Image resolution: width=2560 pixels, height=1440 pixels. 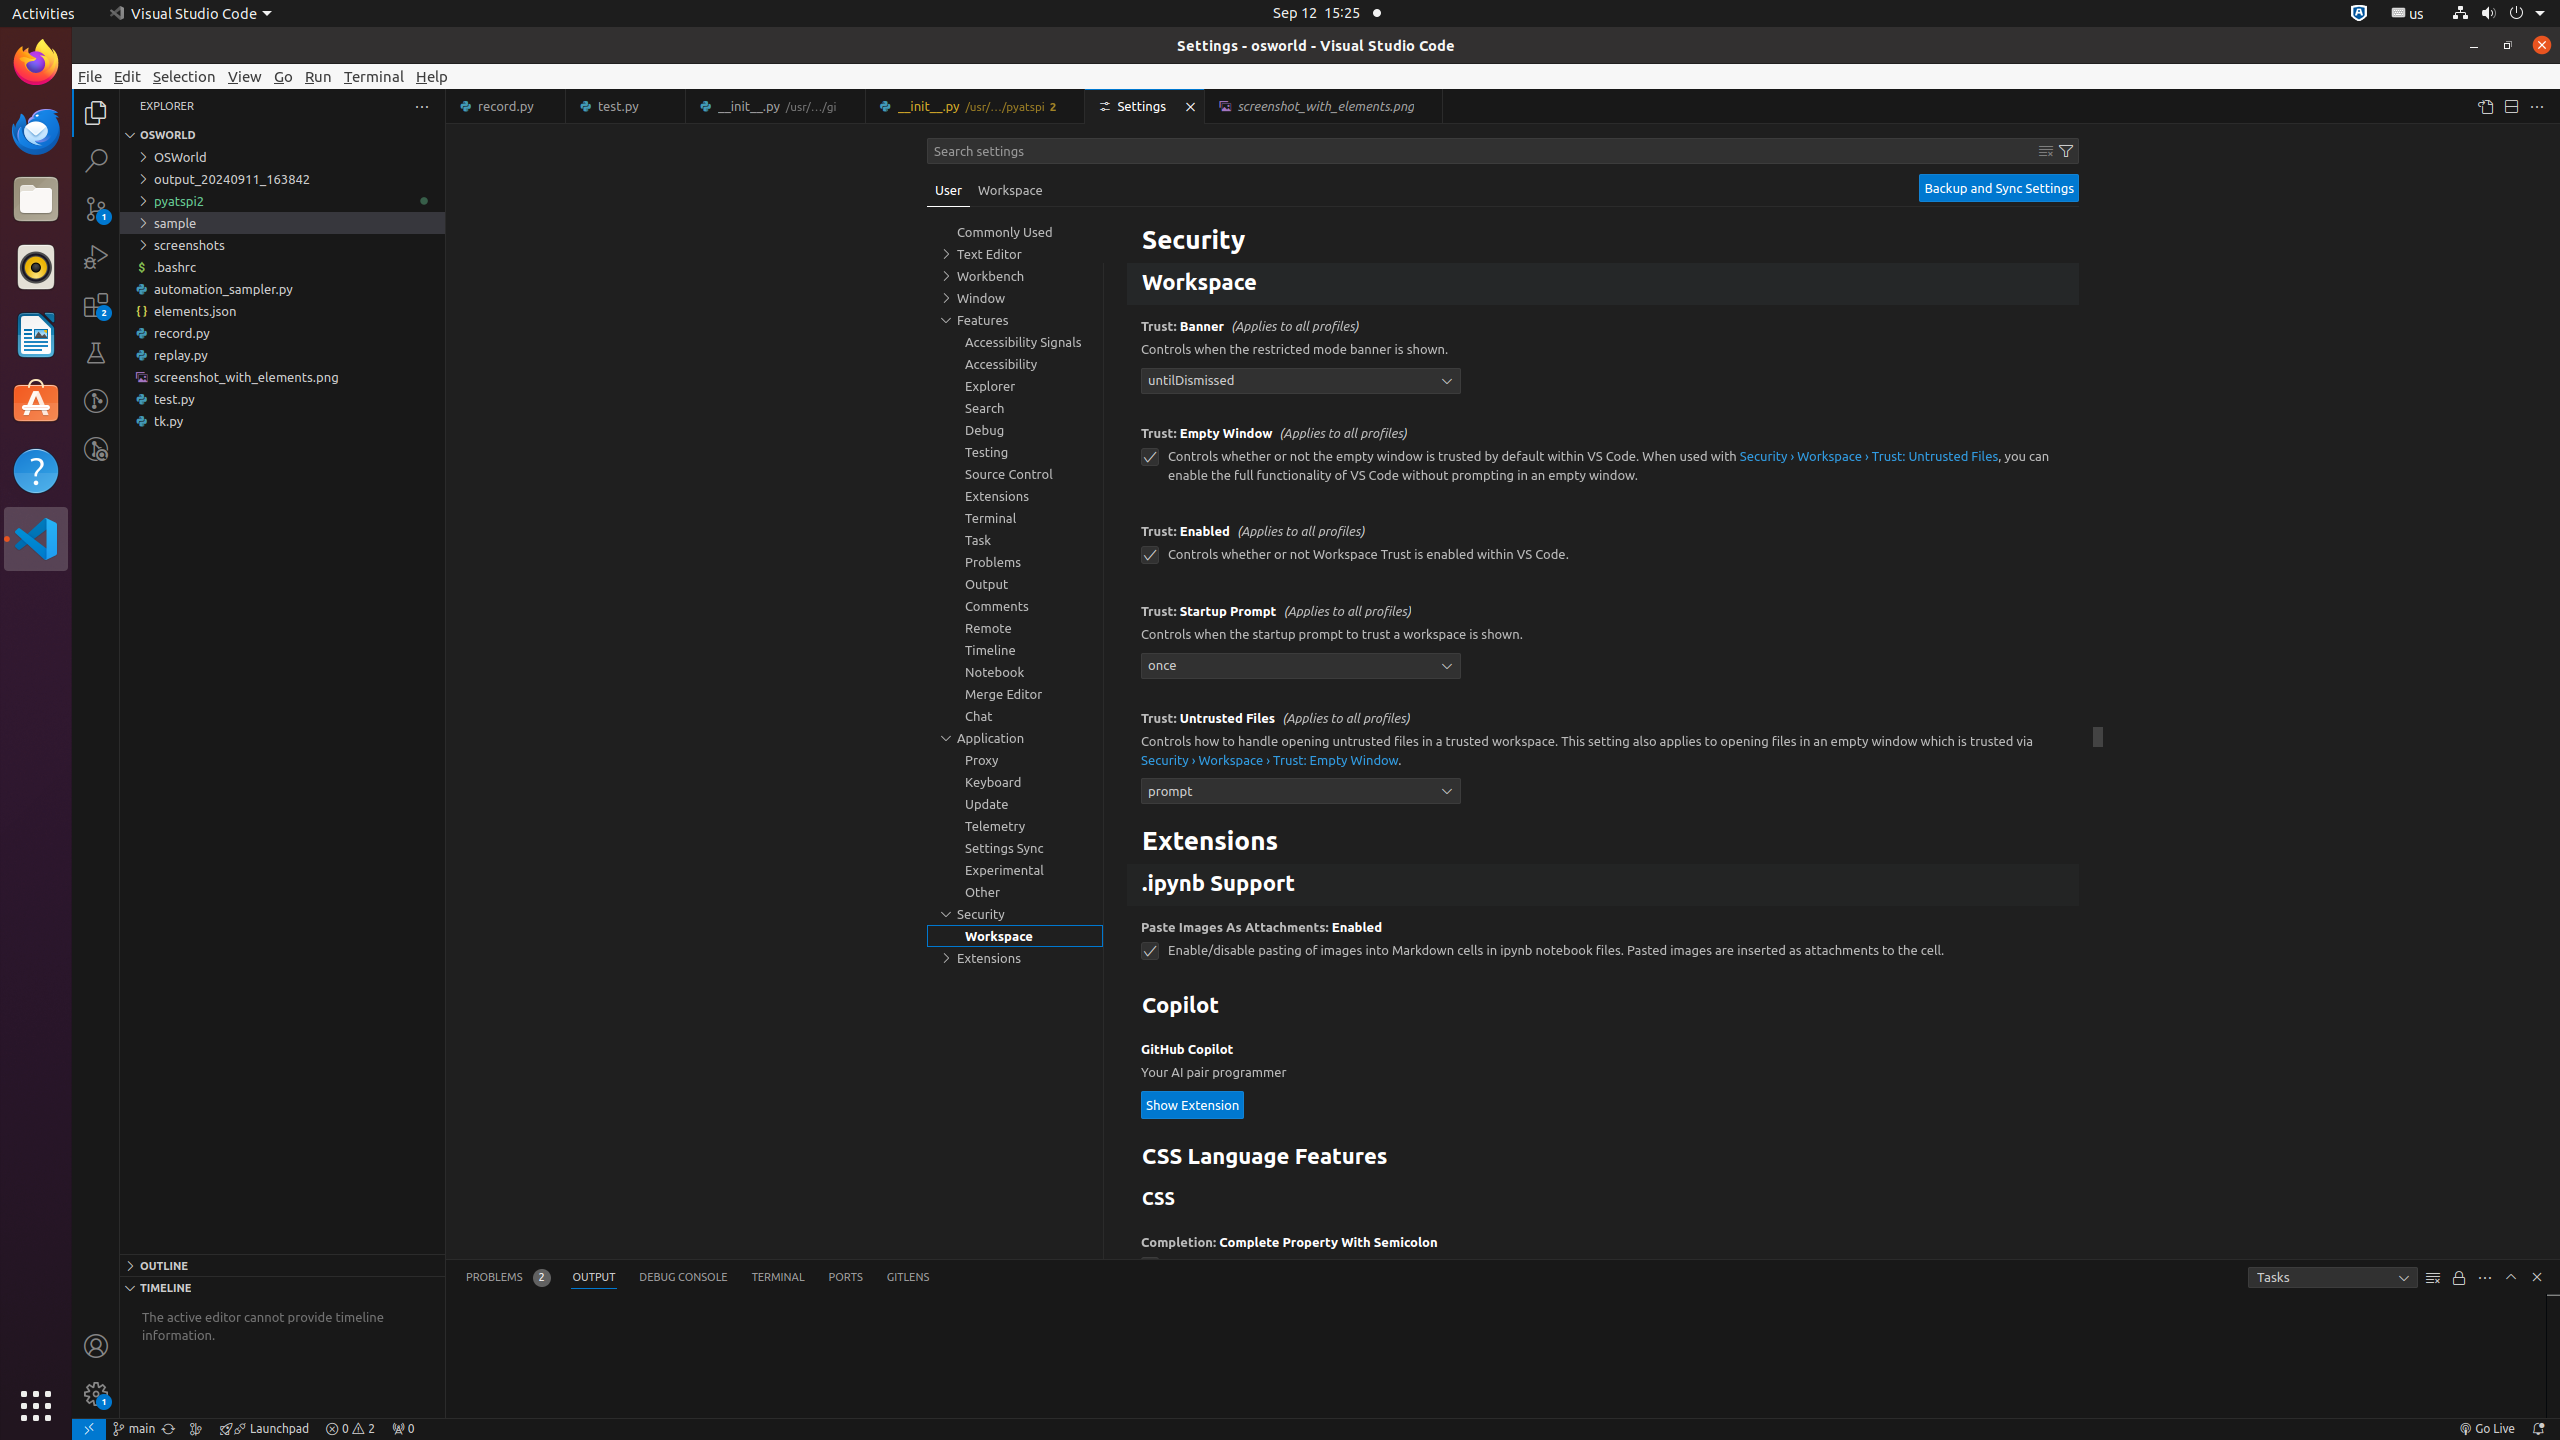 I want to click on Split Editor Right (Ctrl+\) [Alt] Split Editor Down, so click(x=2511, y=106).